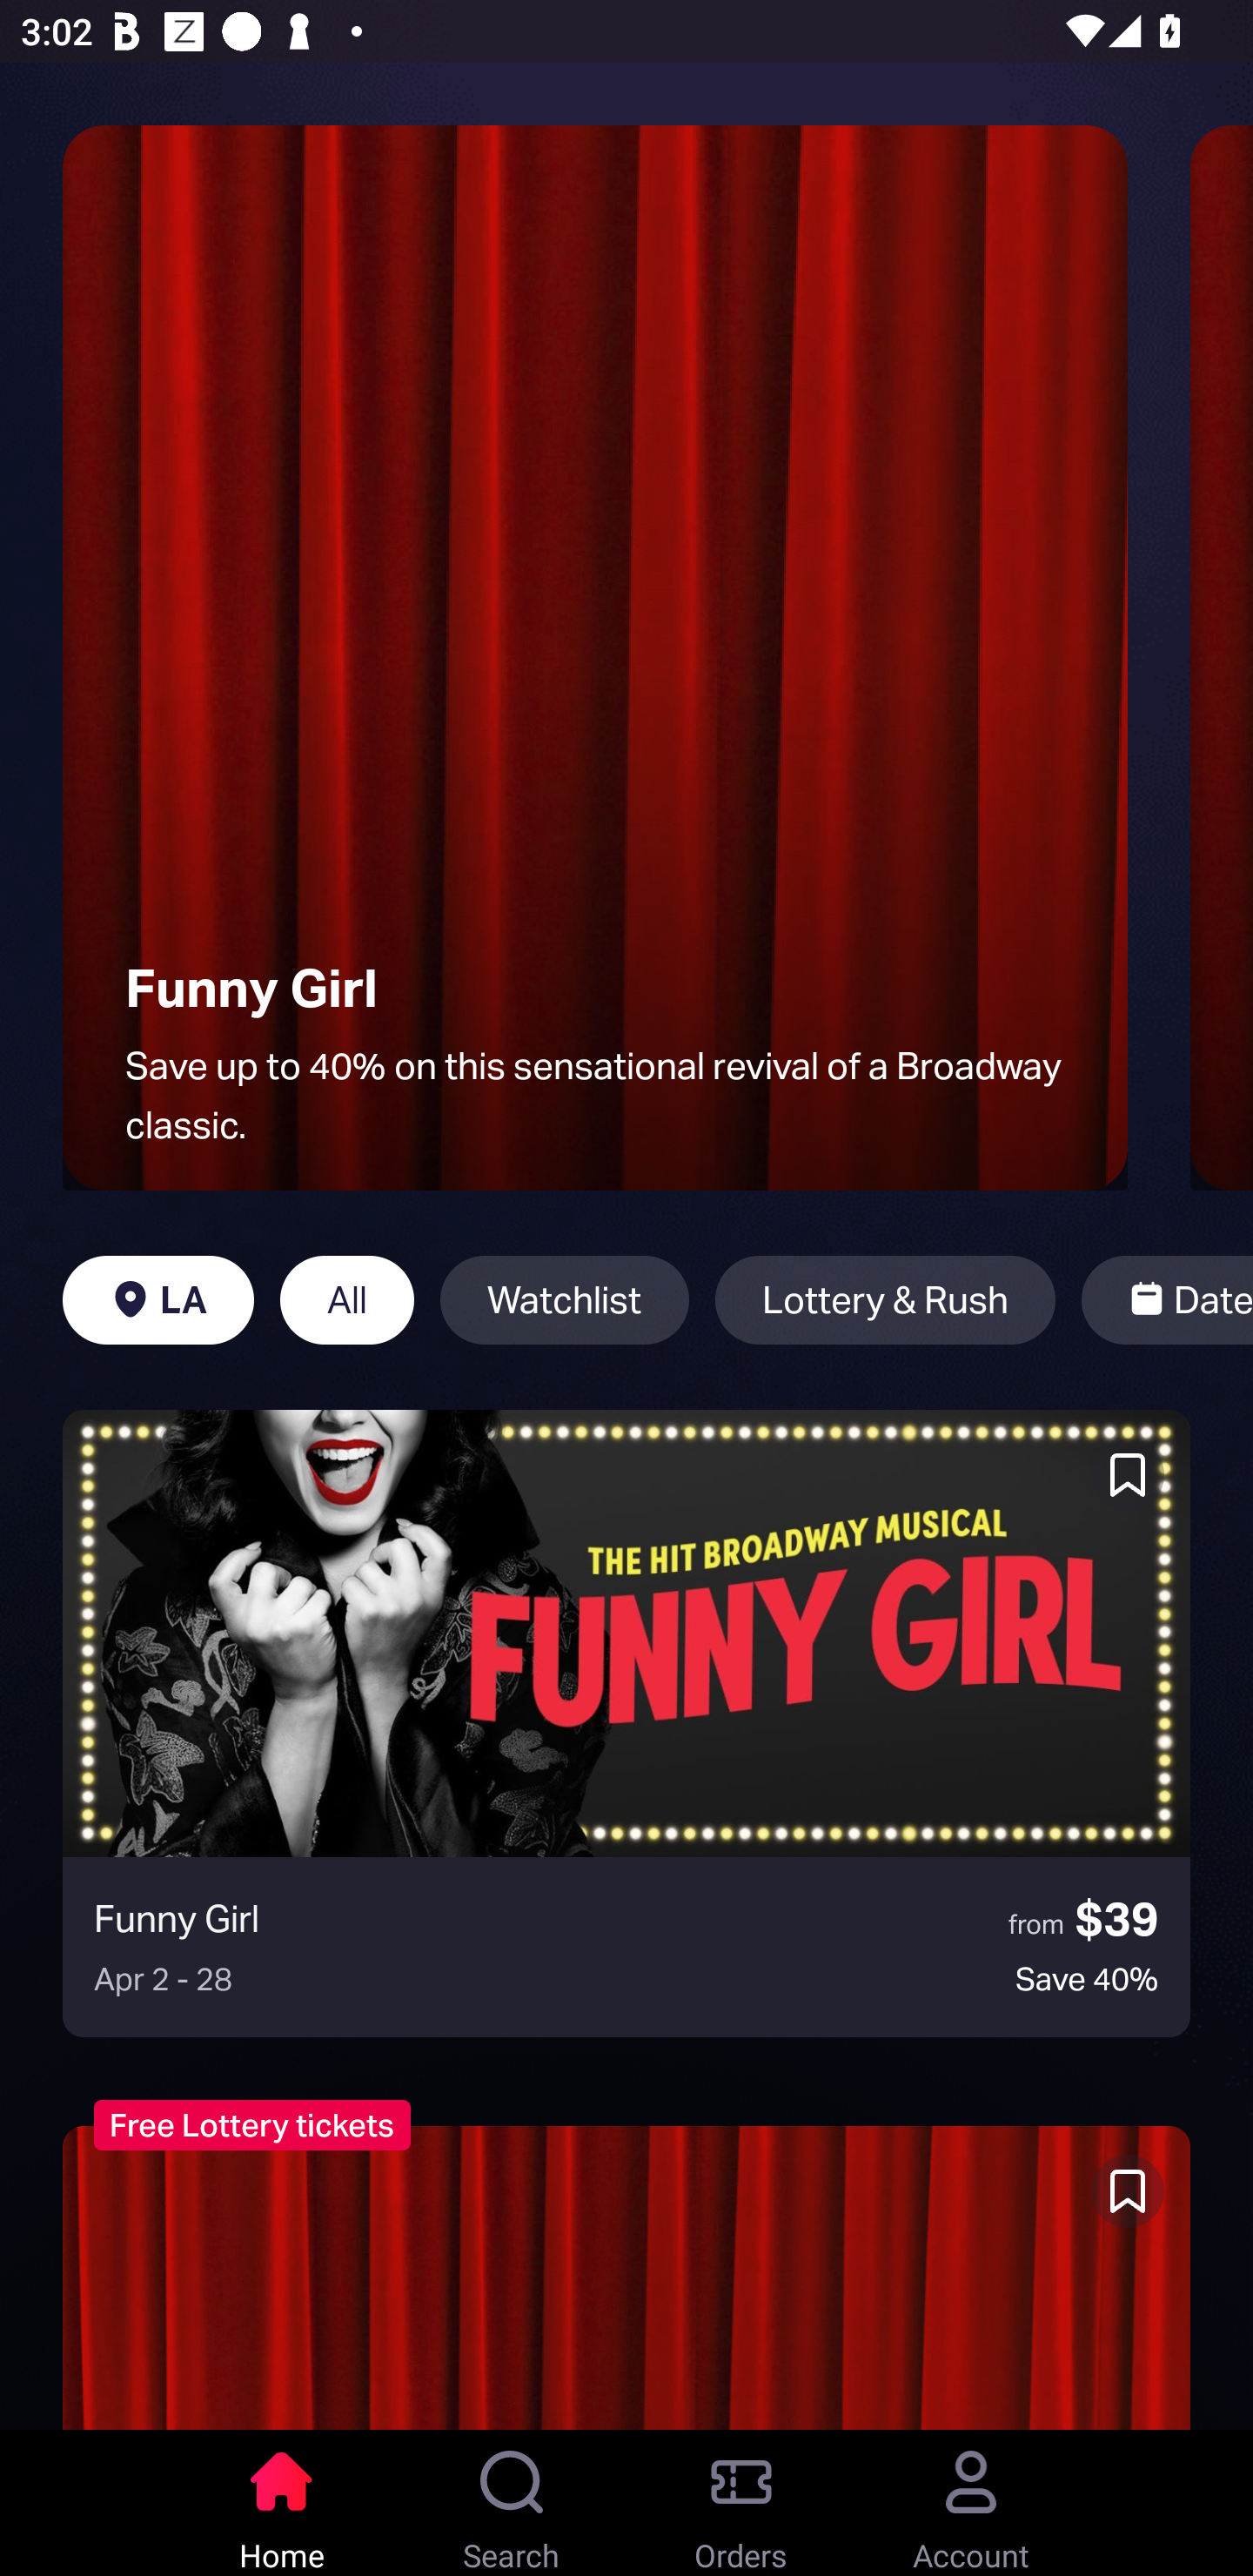  I want to click on Funny Girl from $39 Apr 2 - 28 Save 40%, so click(626, 1723).